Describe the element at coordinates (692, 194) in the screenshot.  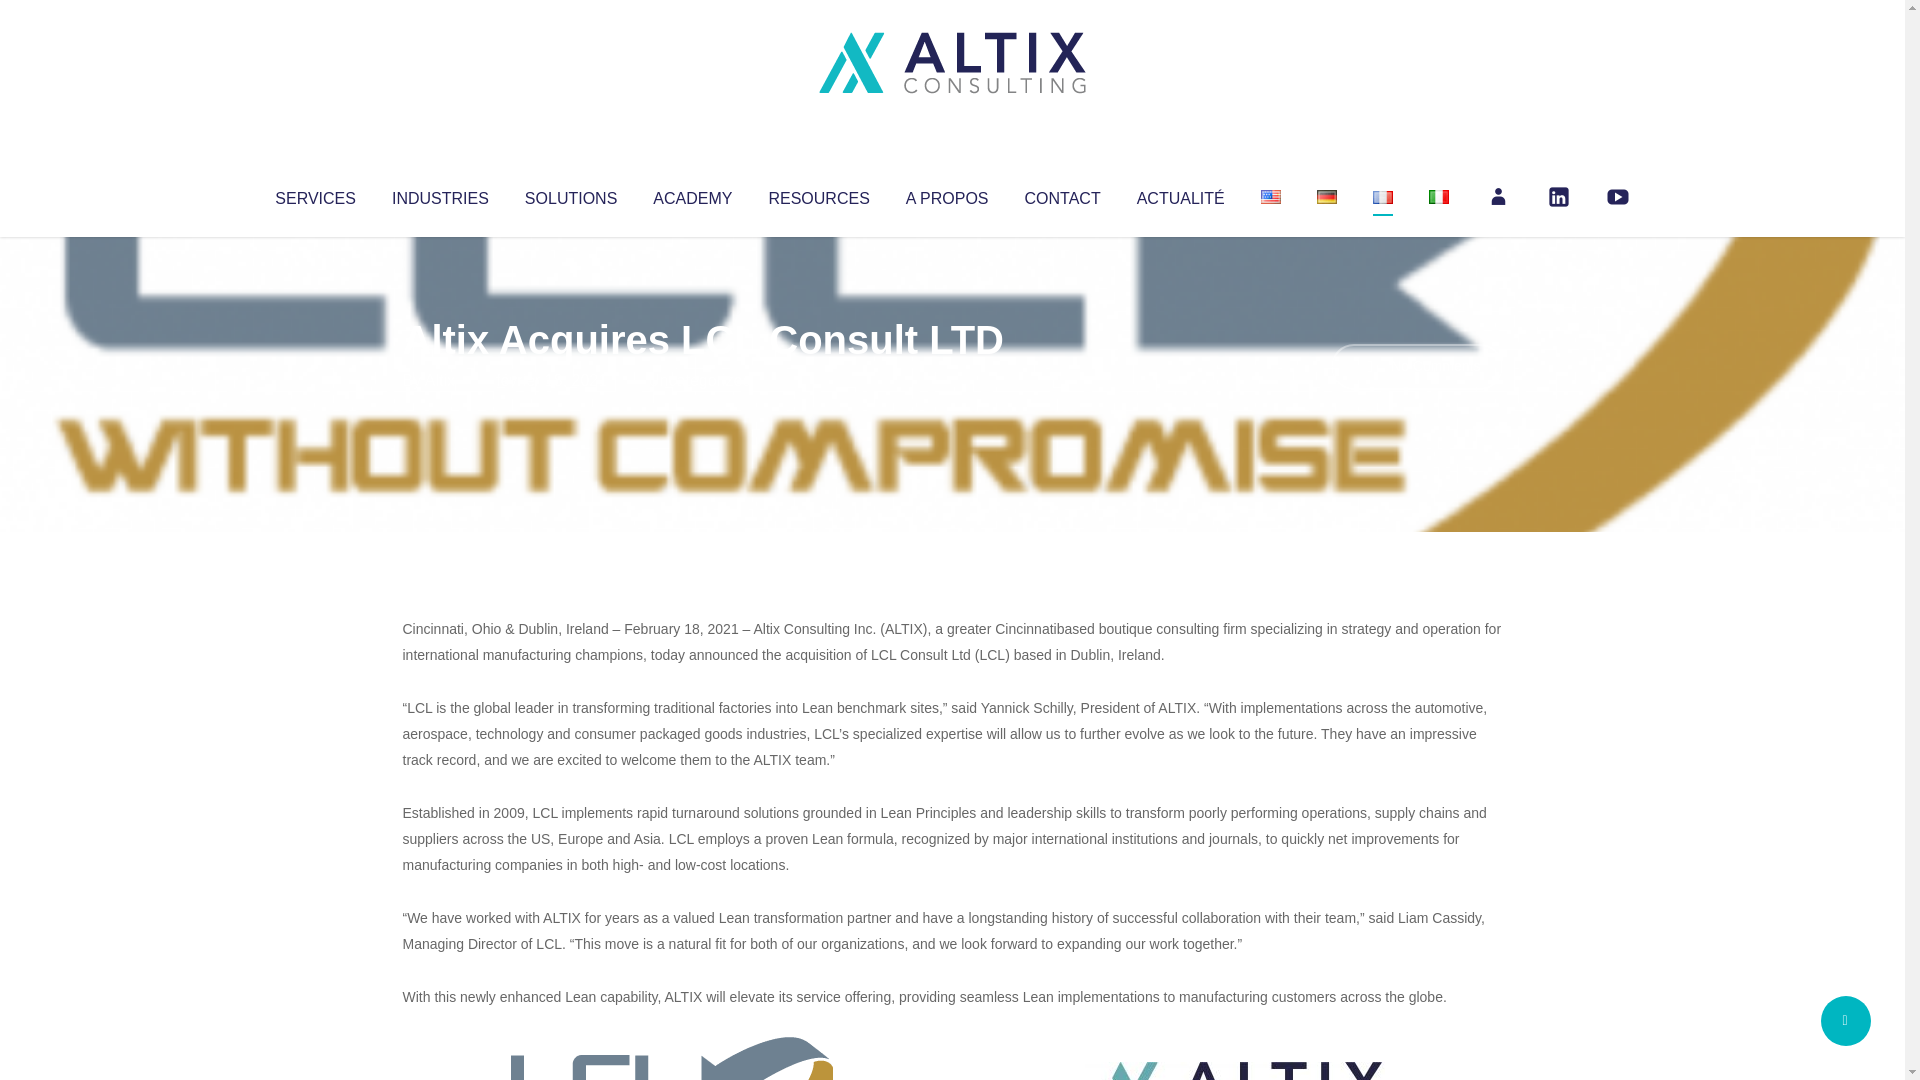
I see `ACADEMY` at that location.